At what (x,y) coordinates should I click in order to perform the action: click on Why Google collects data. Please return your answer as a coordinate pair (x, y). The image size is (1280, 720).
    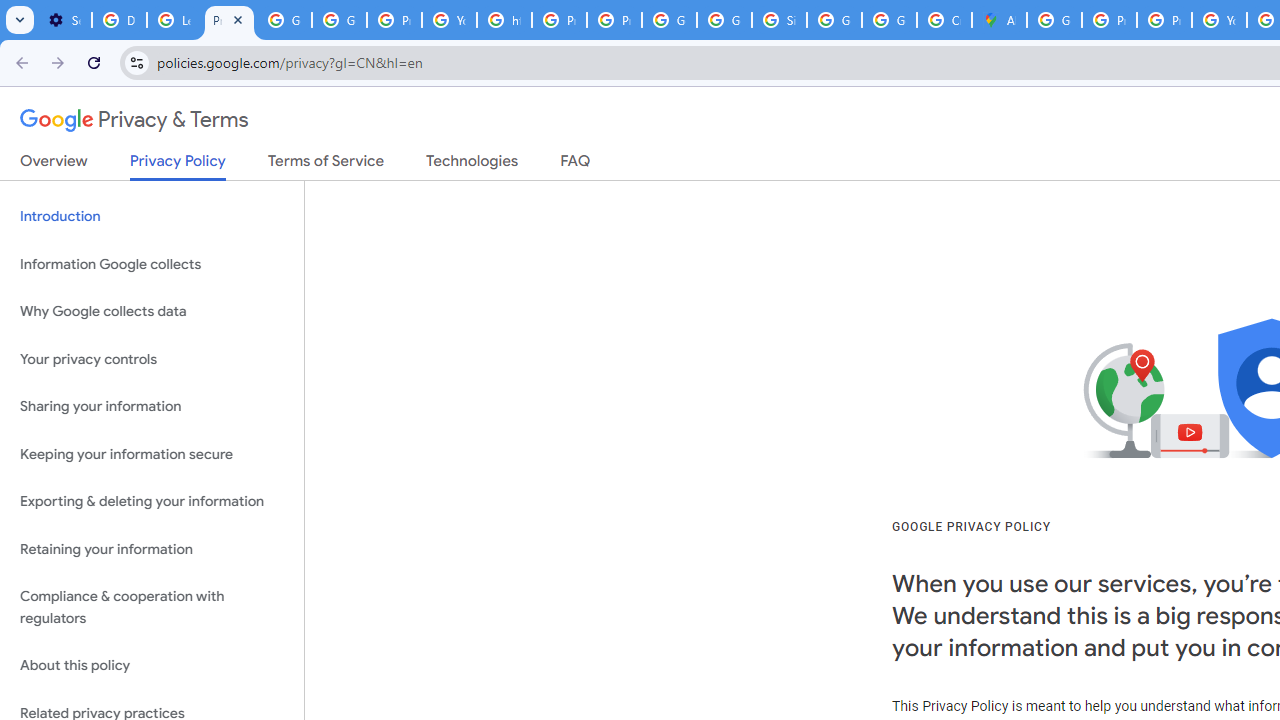
    Looking at the image, I should click on (152, 312).